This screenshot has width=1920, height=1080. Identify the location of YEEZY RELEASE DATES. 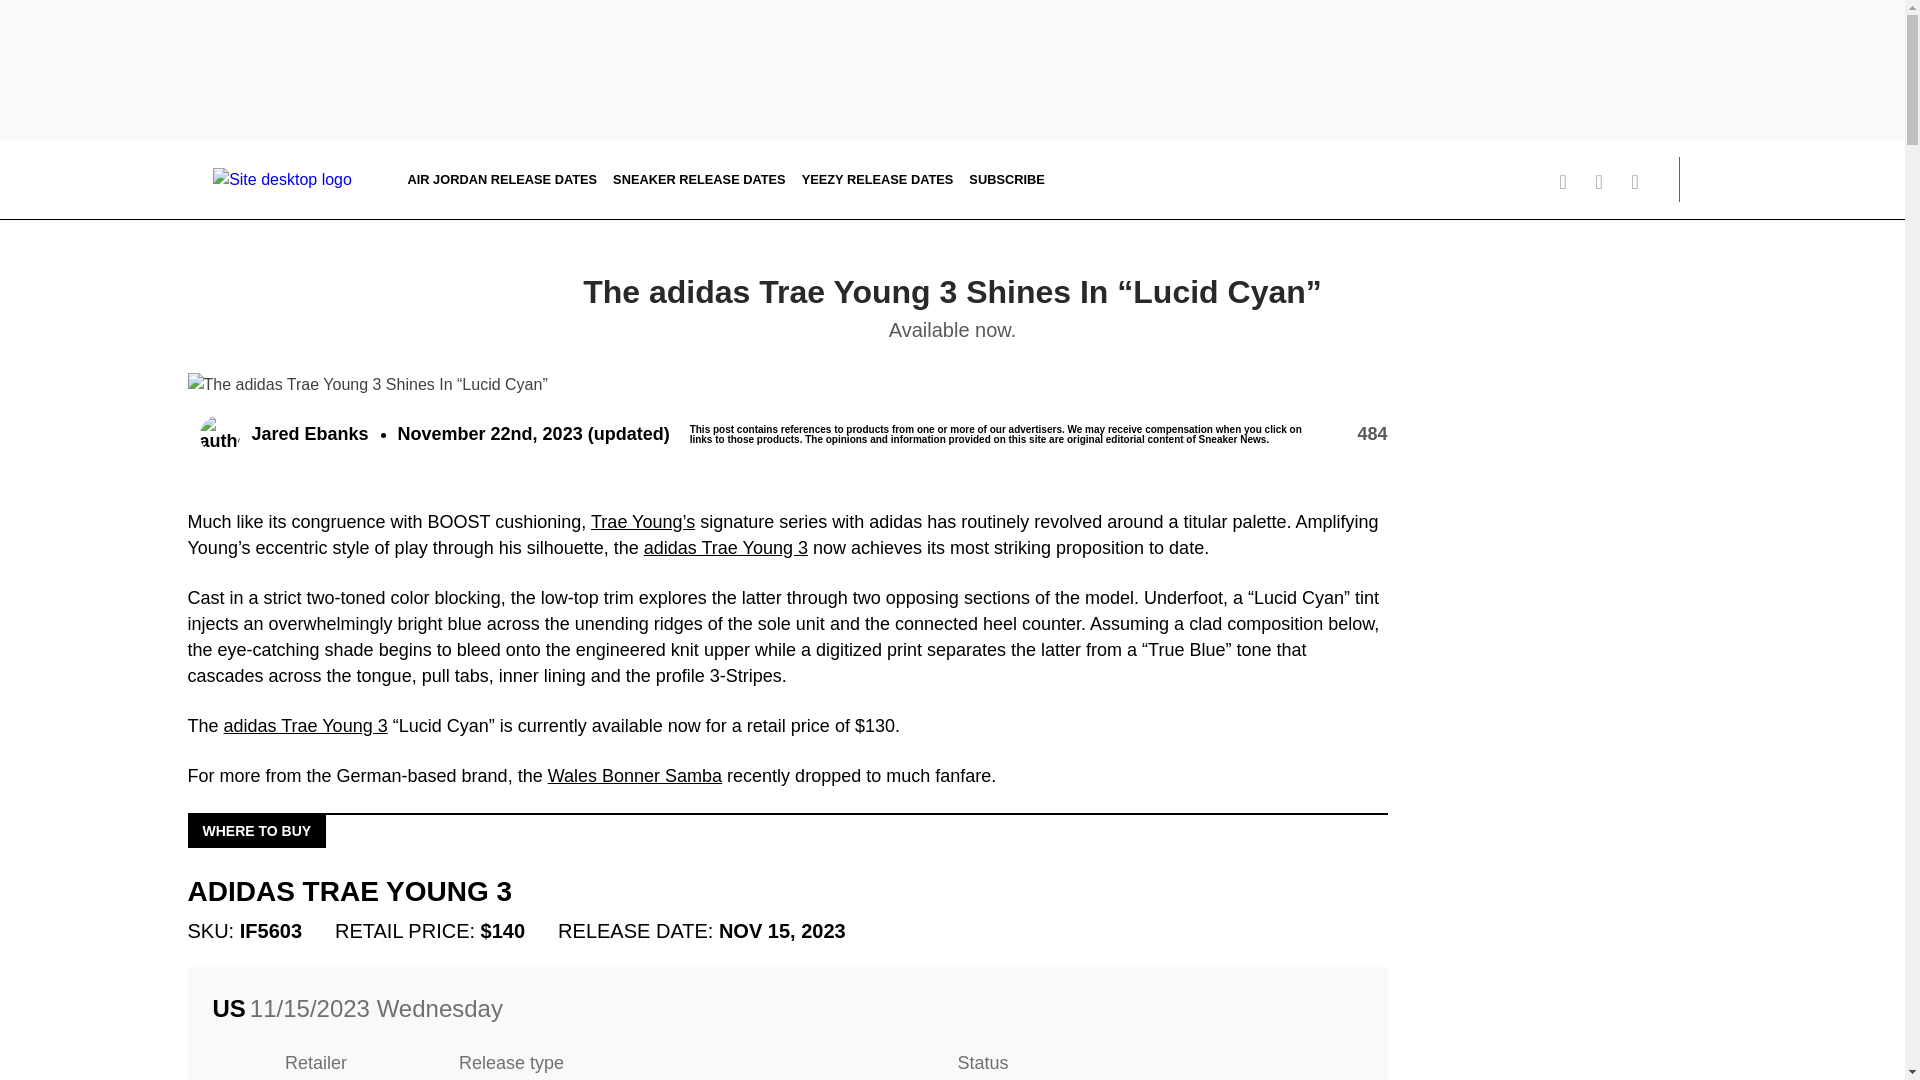
(878, 178).